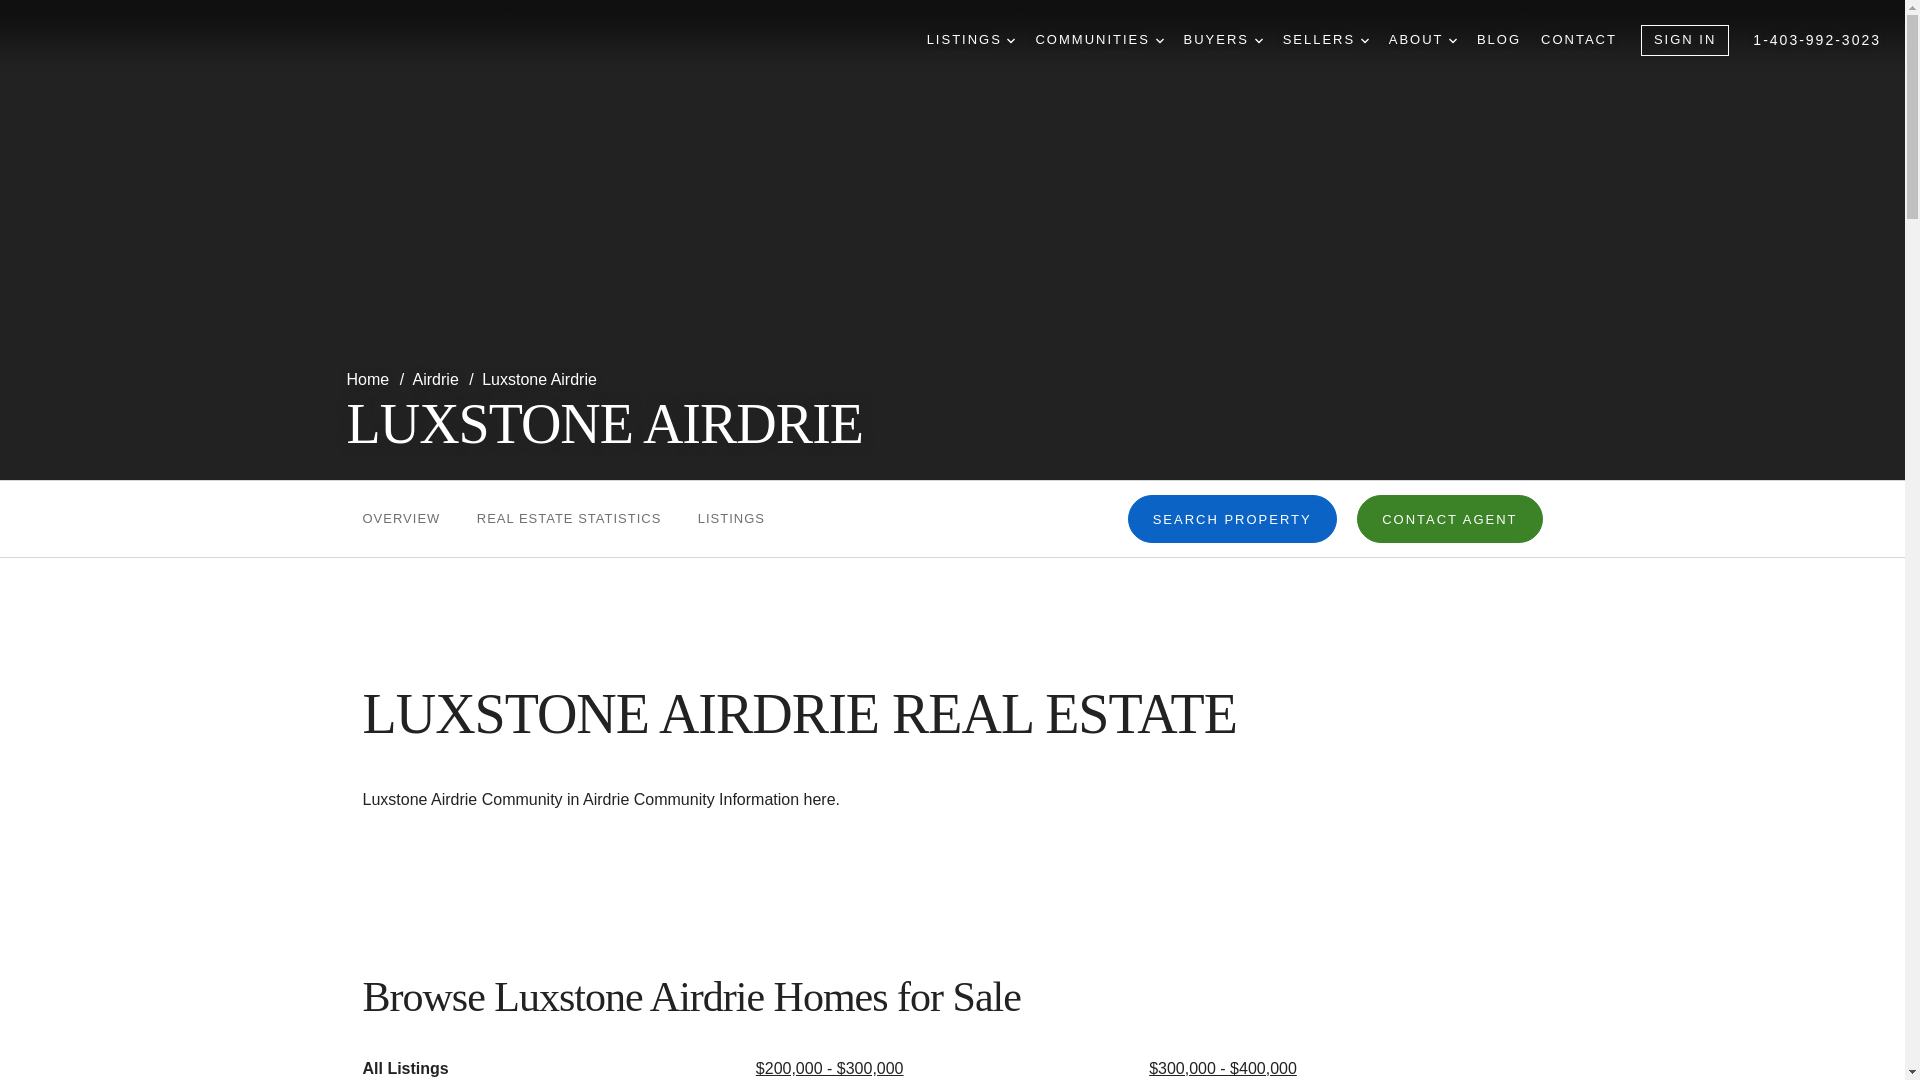 Image resolution: width=1920 pixels, height=1080 pixels. What do you see at coordinates (1159, 40) in the screenshot?
I see `DROPDOWN ARROW` at bounding box center [1159, 40].